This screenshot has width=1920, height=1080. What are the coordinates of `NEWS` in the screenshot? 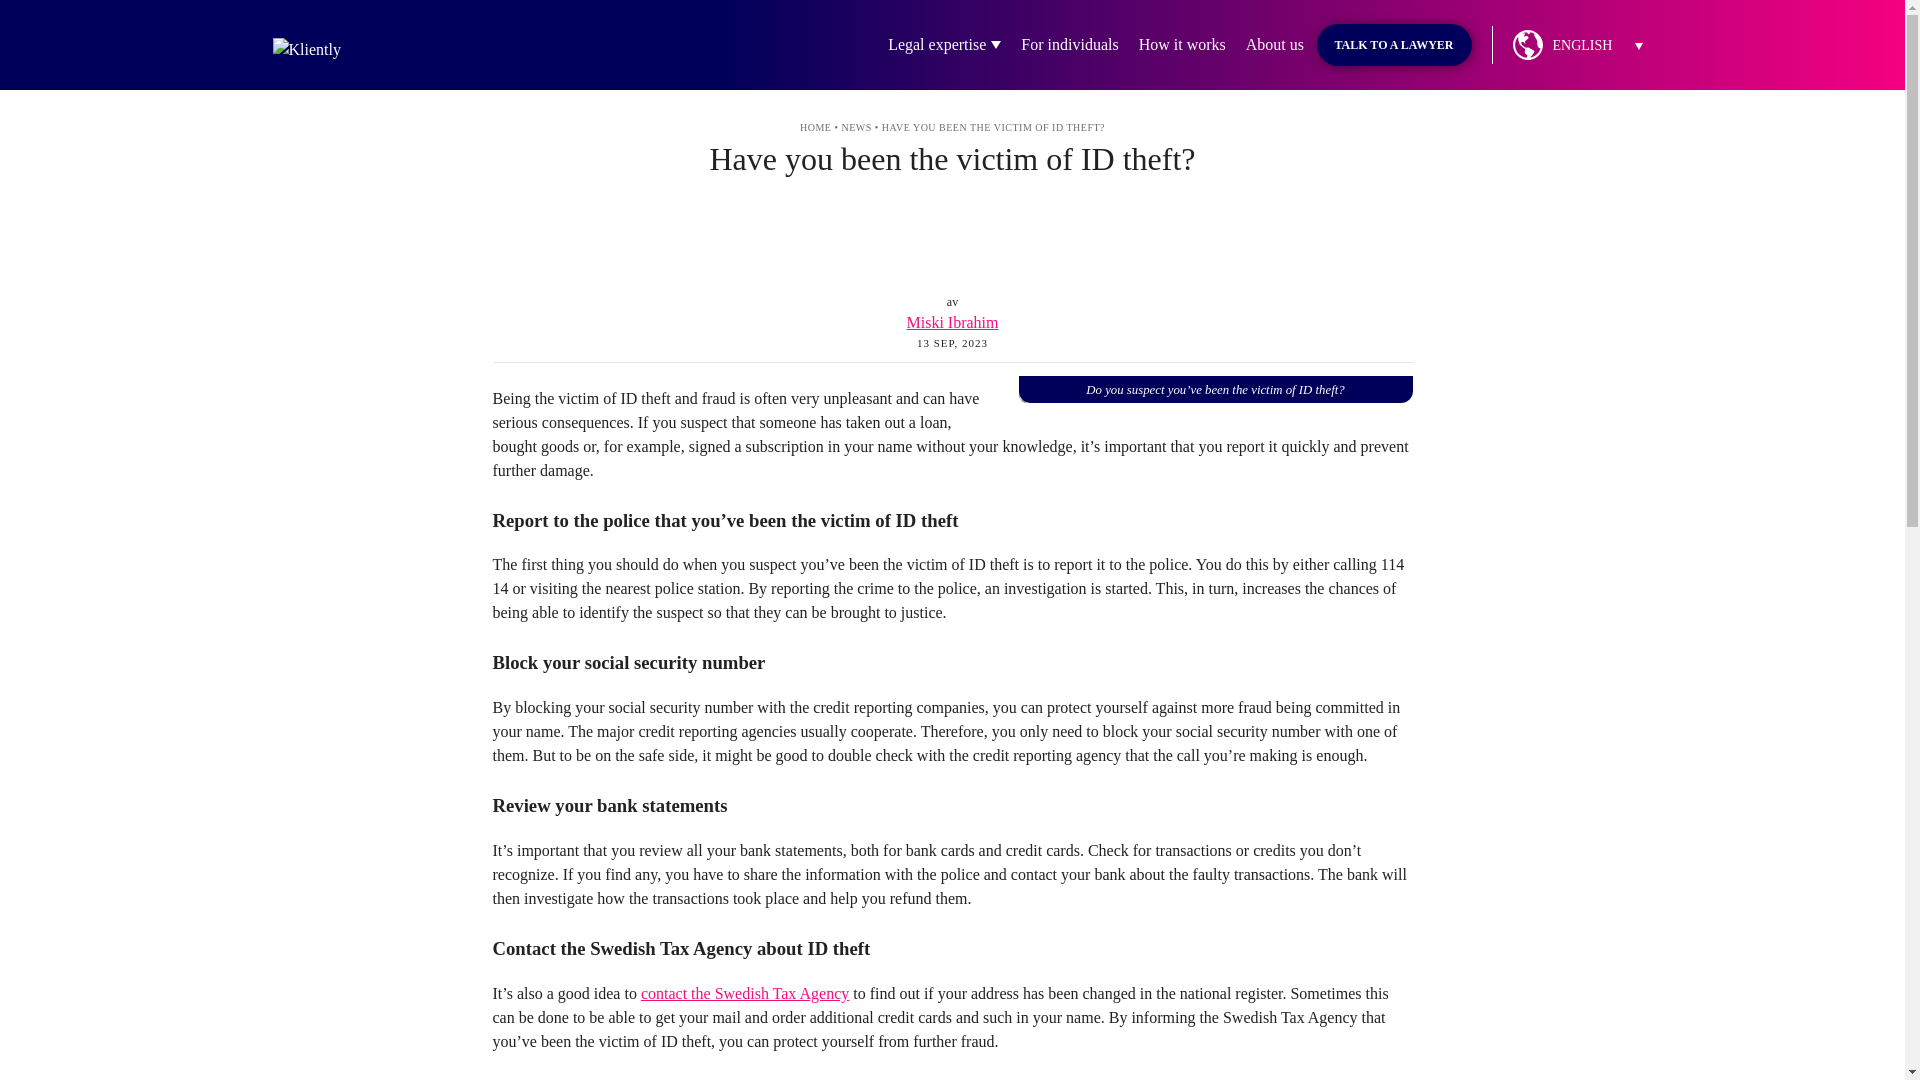 It's located at (856, 127).